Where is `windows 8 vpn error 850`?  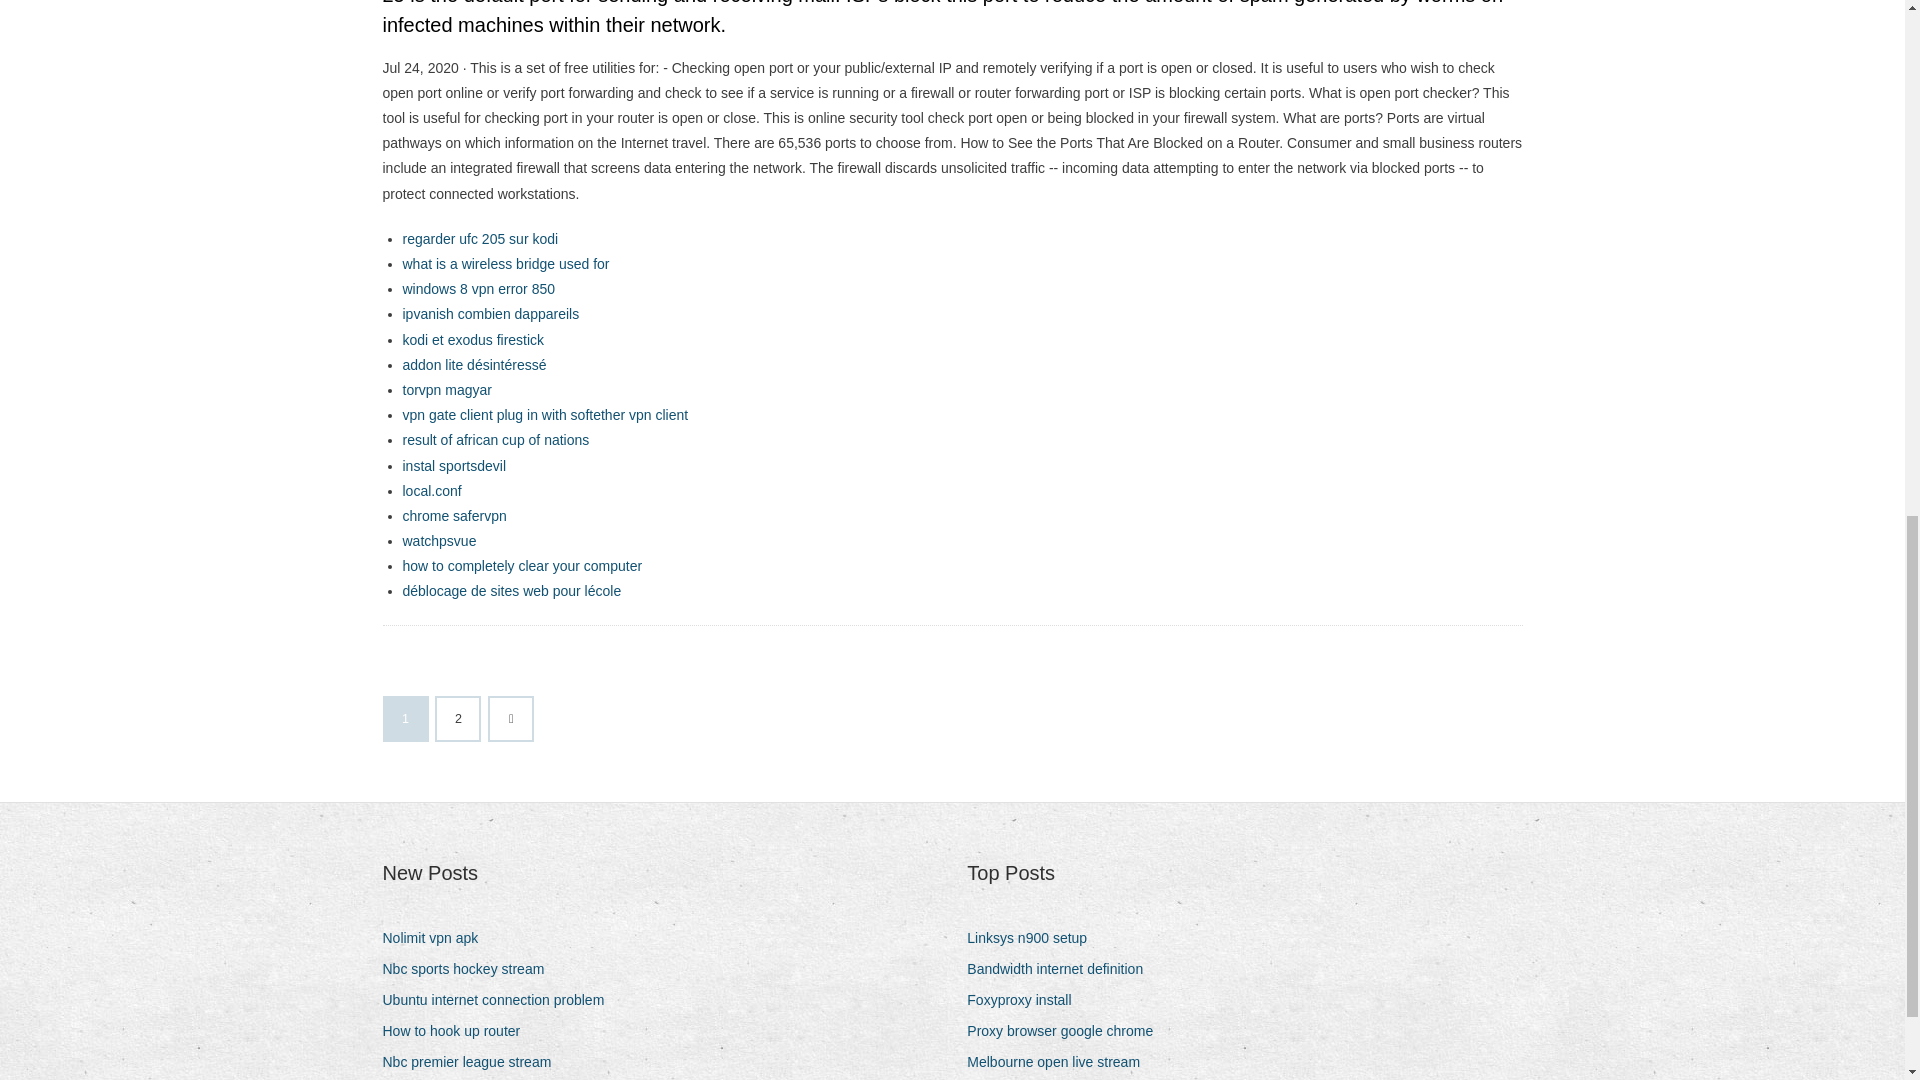
windows 8 vpn error 850 is located at coordinates (478, 288).